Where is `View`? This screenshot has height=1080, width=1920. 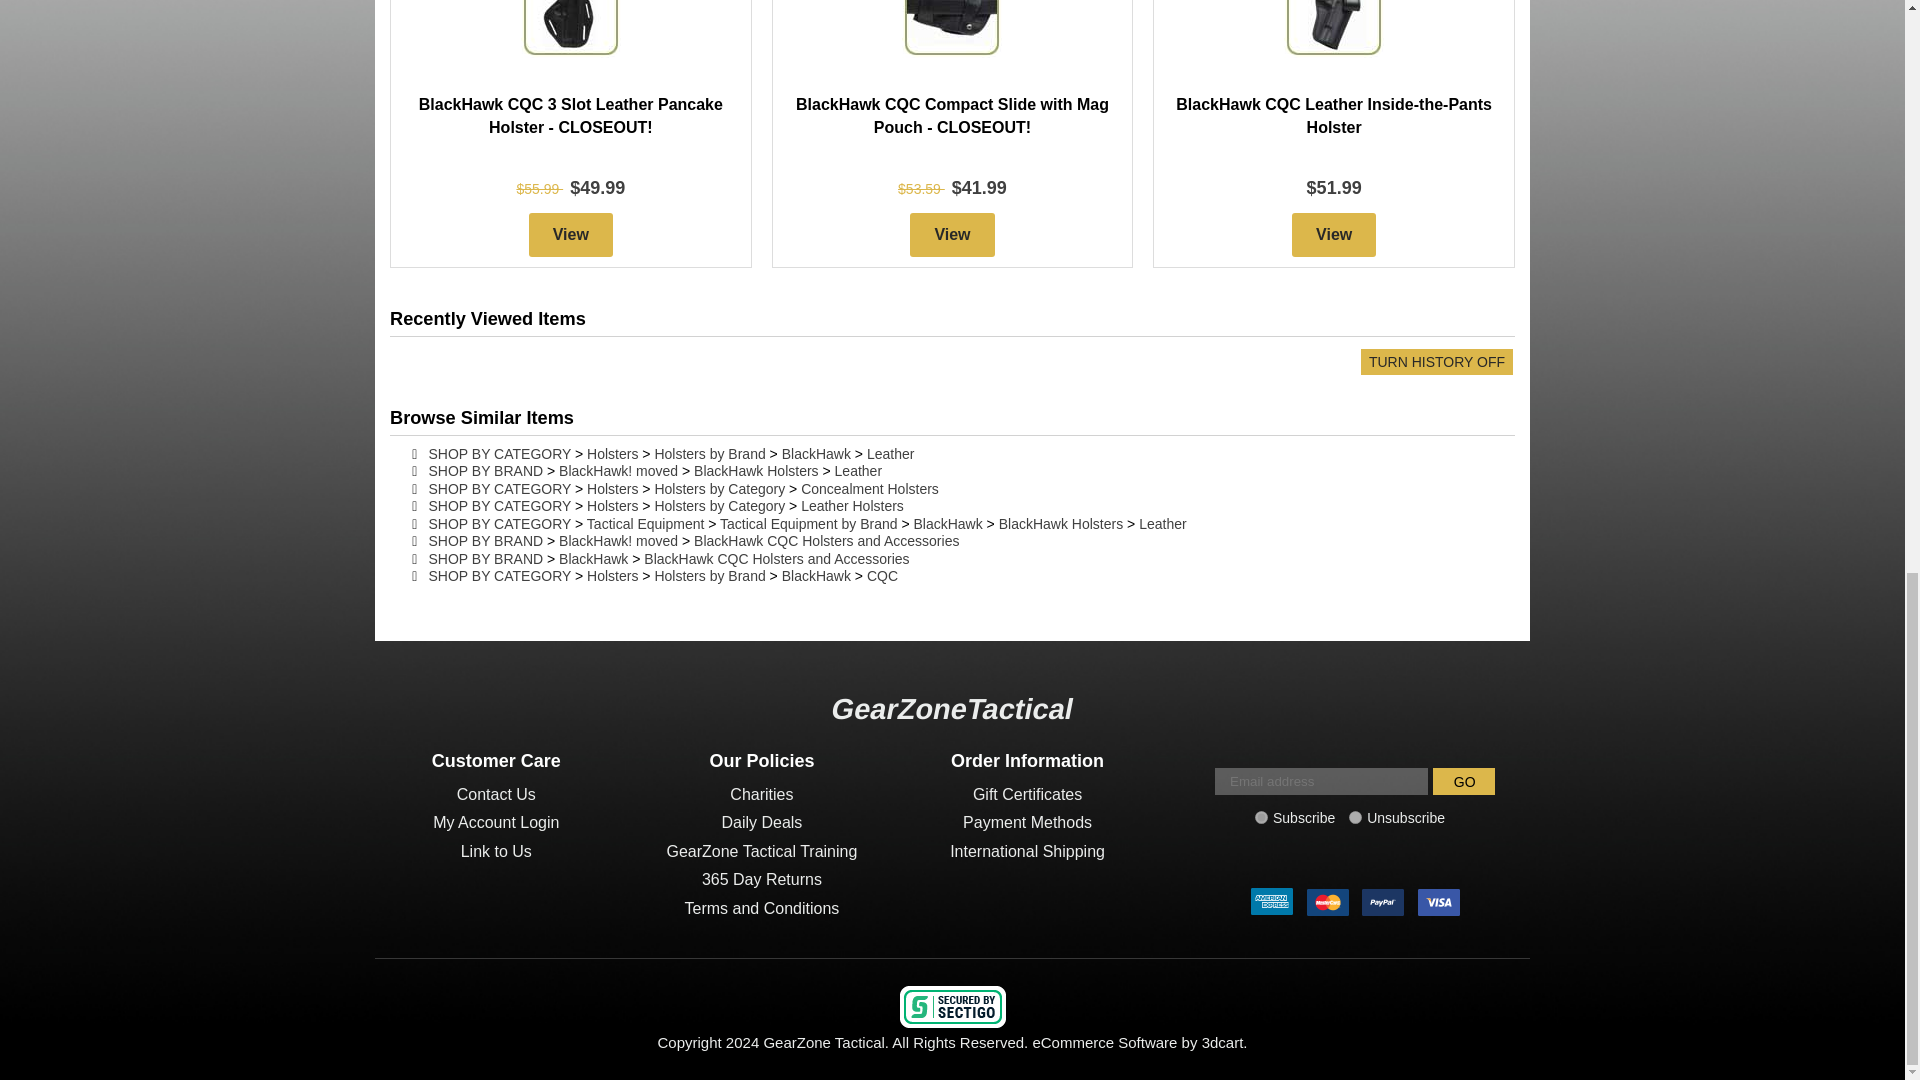 View is located at coordinates (1334, 234).